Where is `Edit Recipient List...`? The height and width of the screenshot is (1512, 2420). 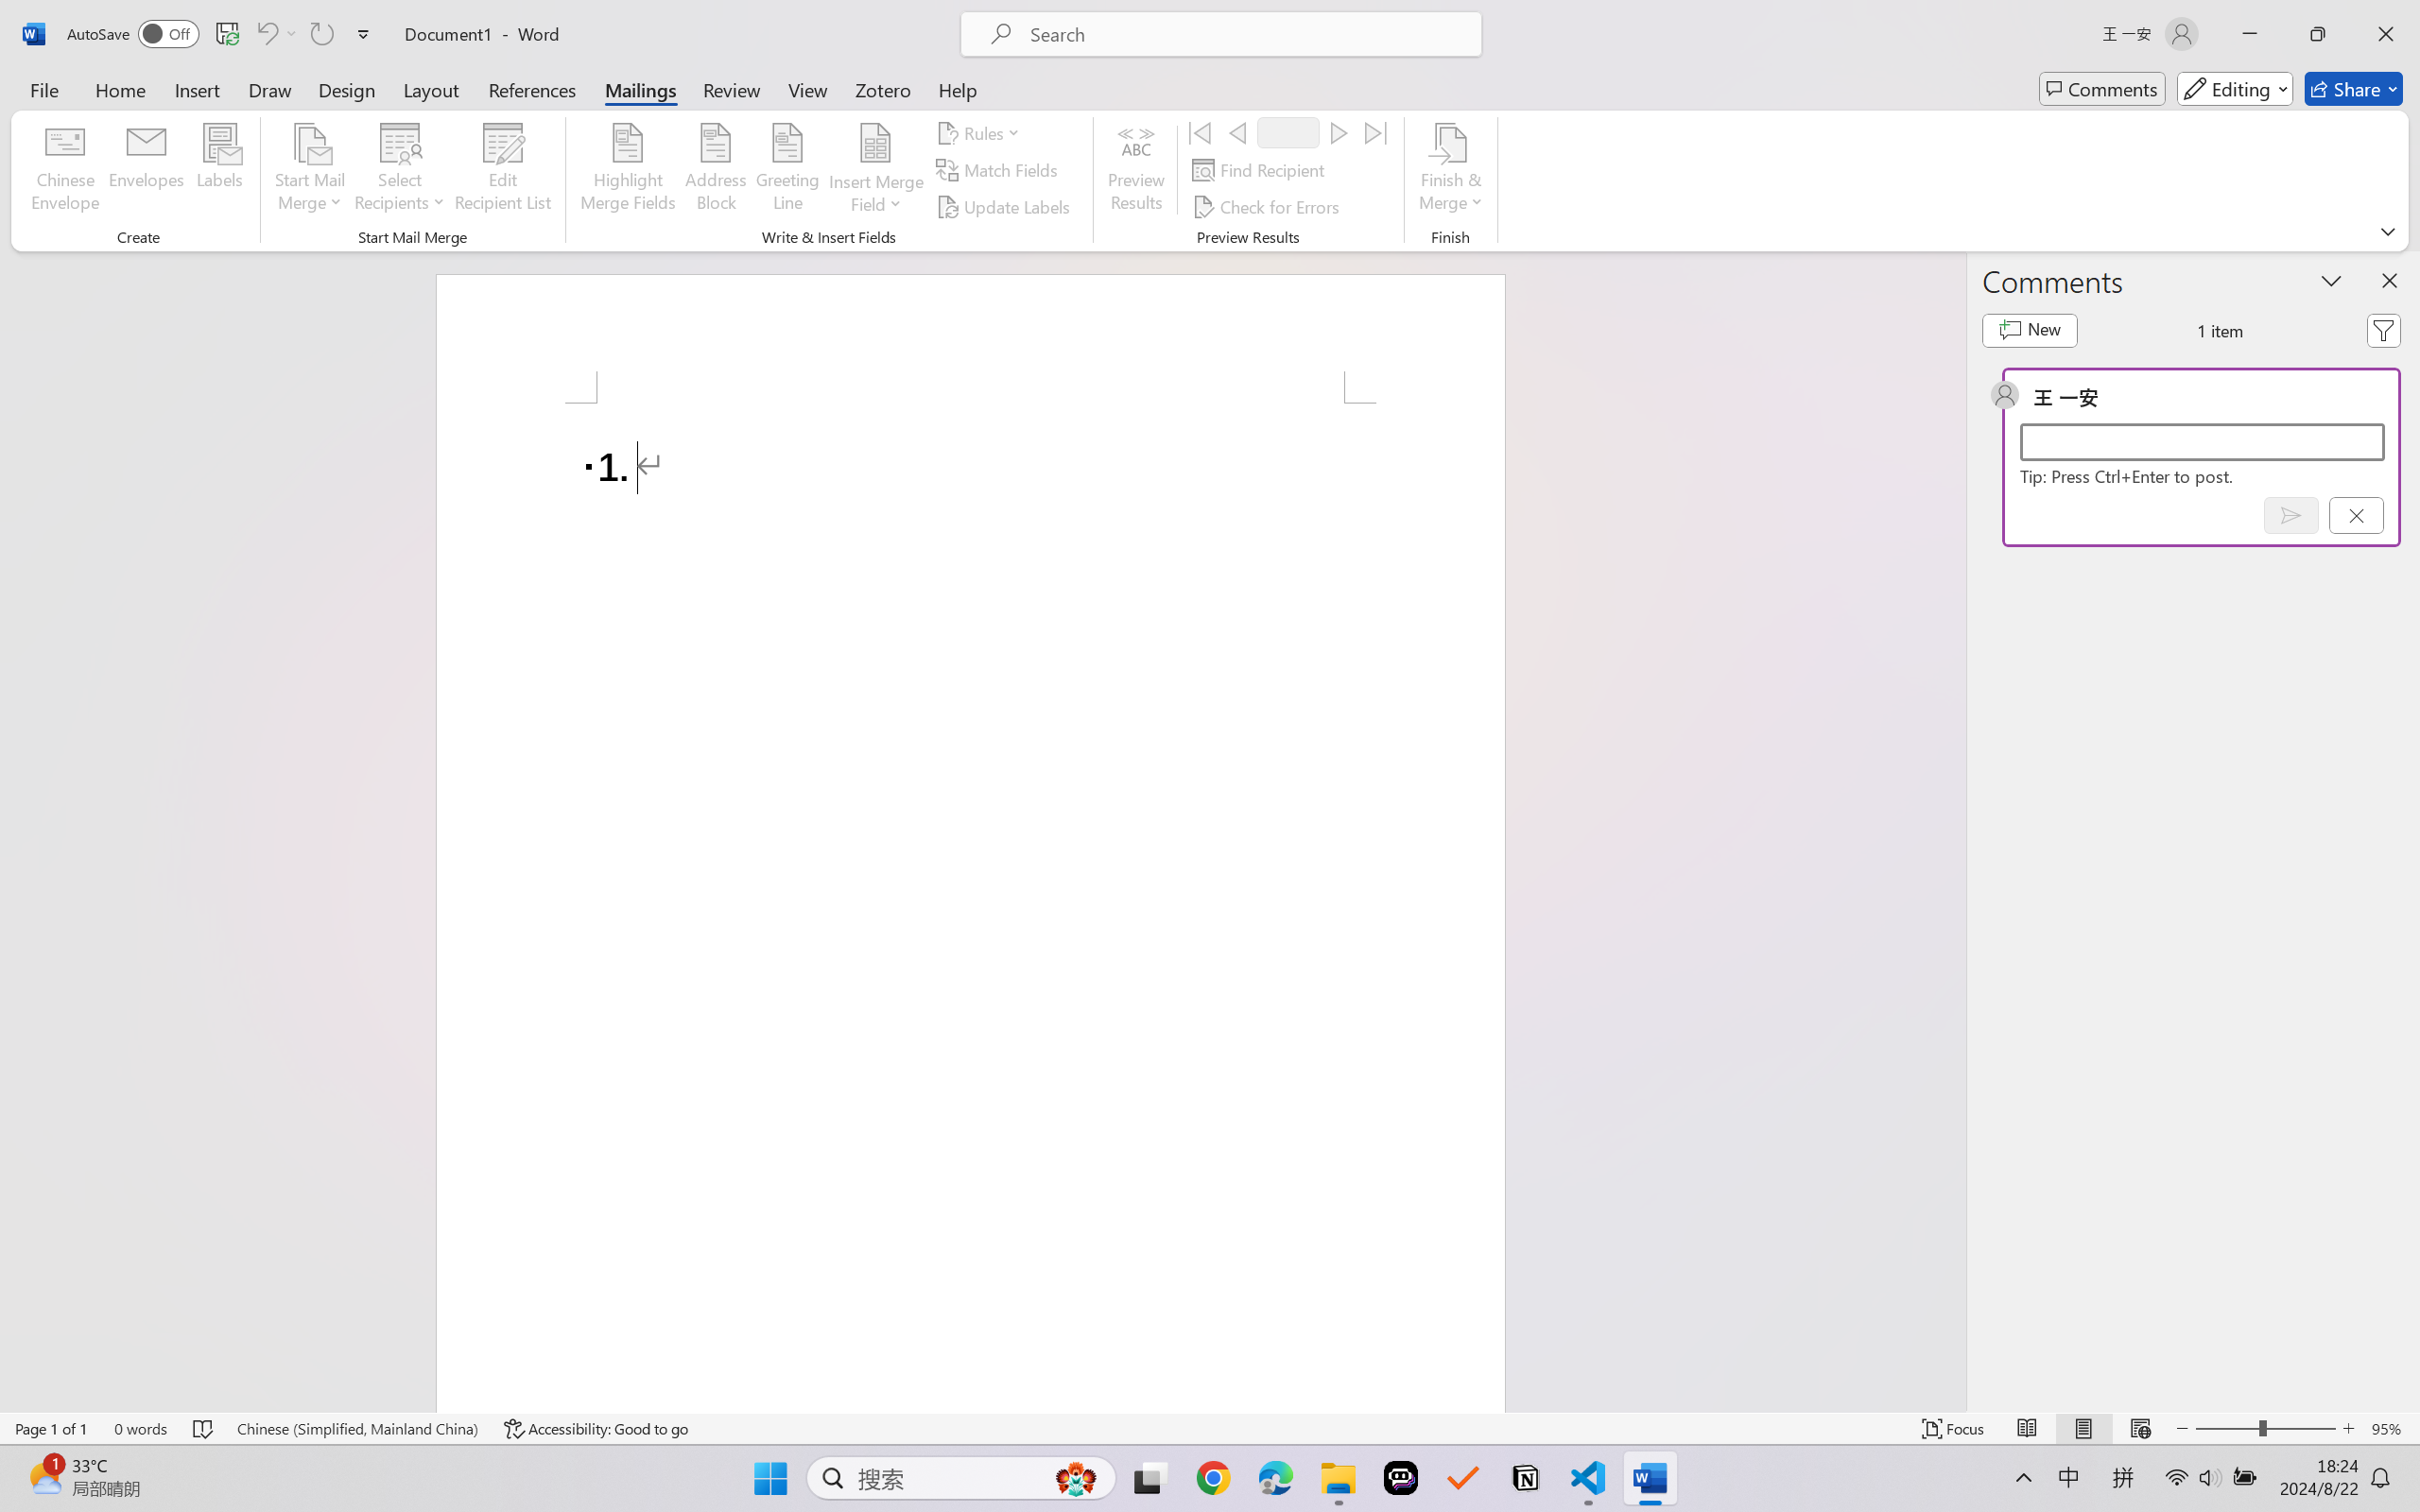 Edit Recipient List... is located at coordinates (503, 170).